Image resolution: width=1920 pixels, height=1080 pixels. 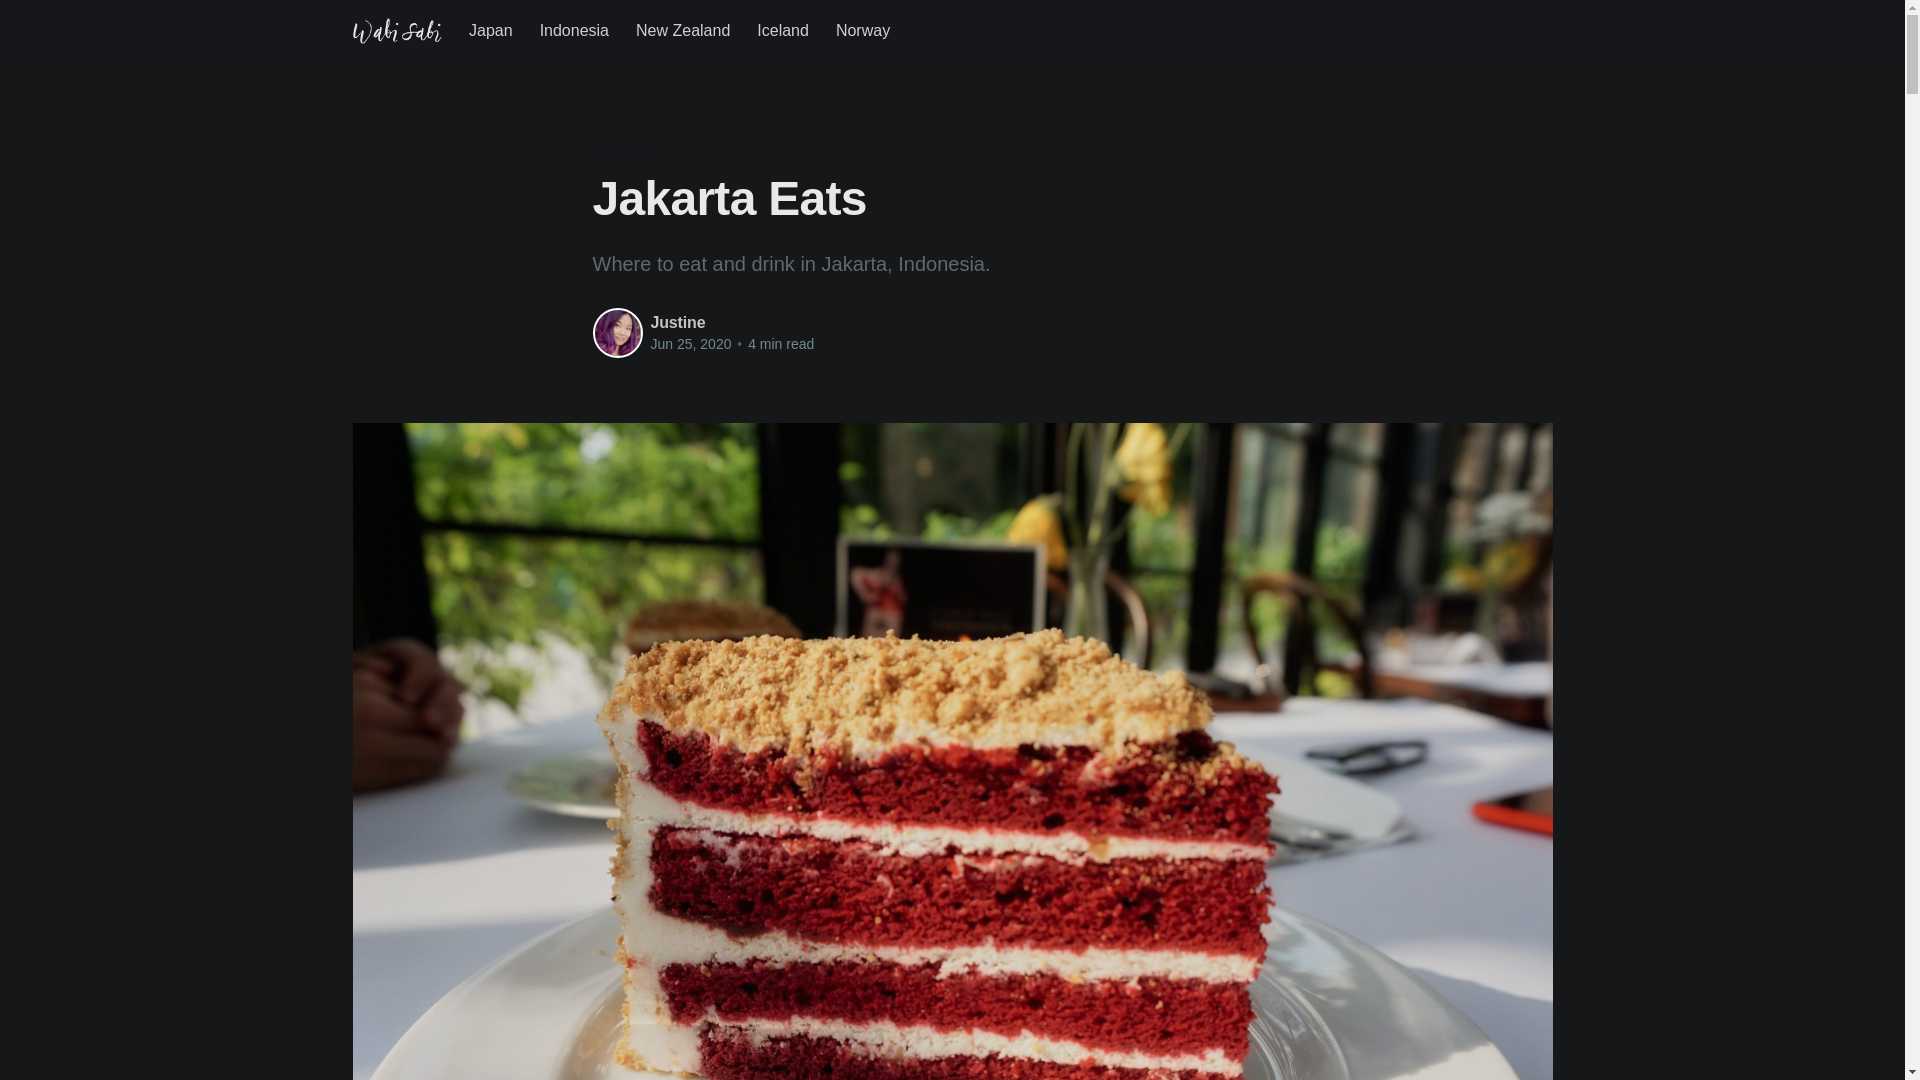 I want to click on JAKARTA, so click(x=622, y=156).